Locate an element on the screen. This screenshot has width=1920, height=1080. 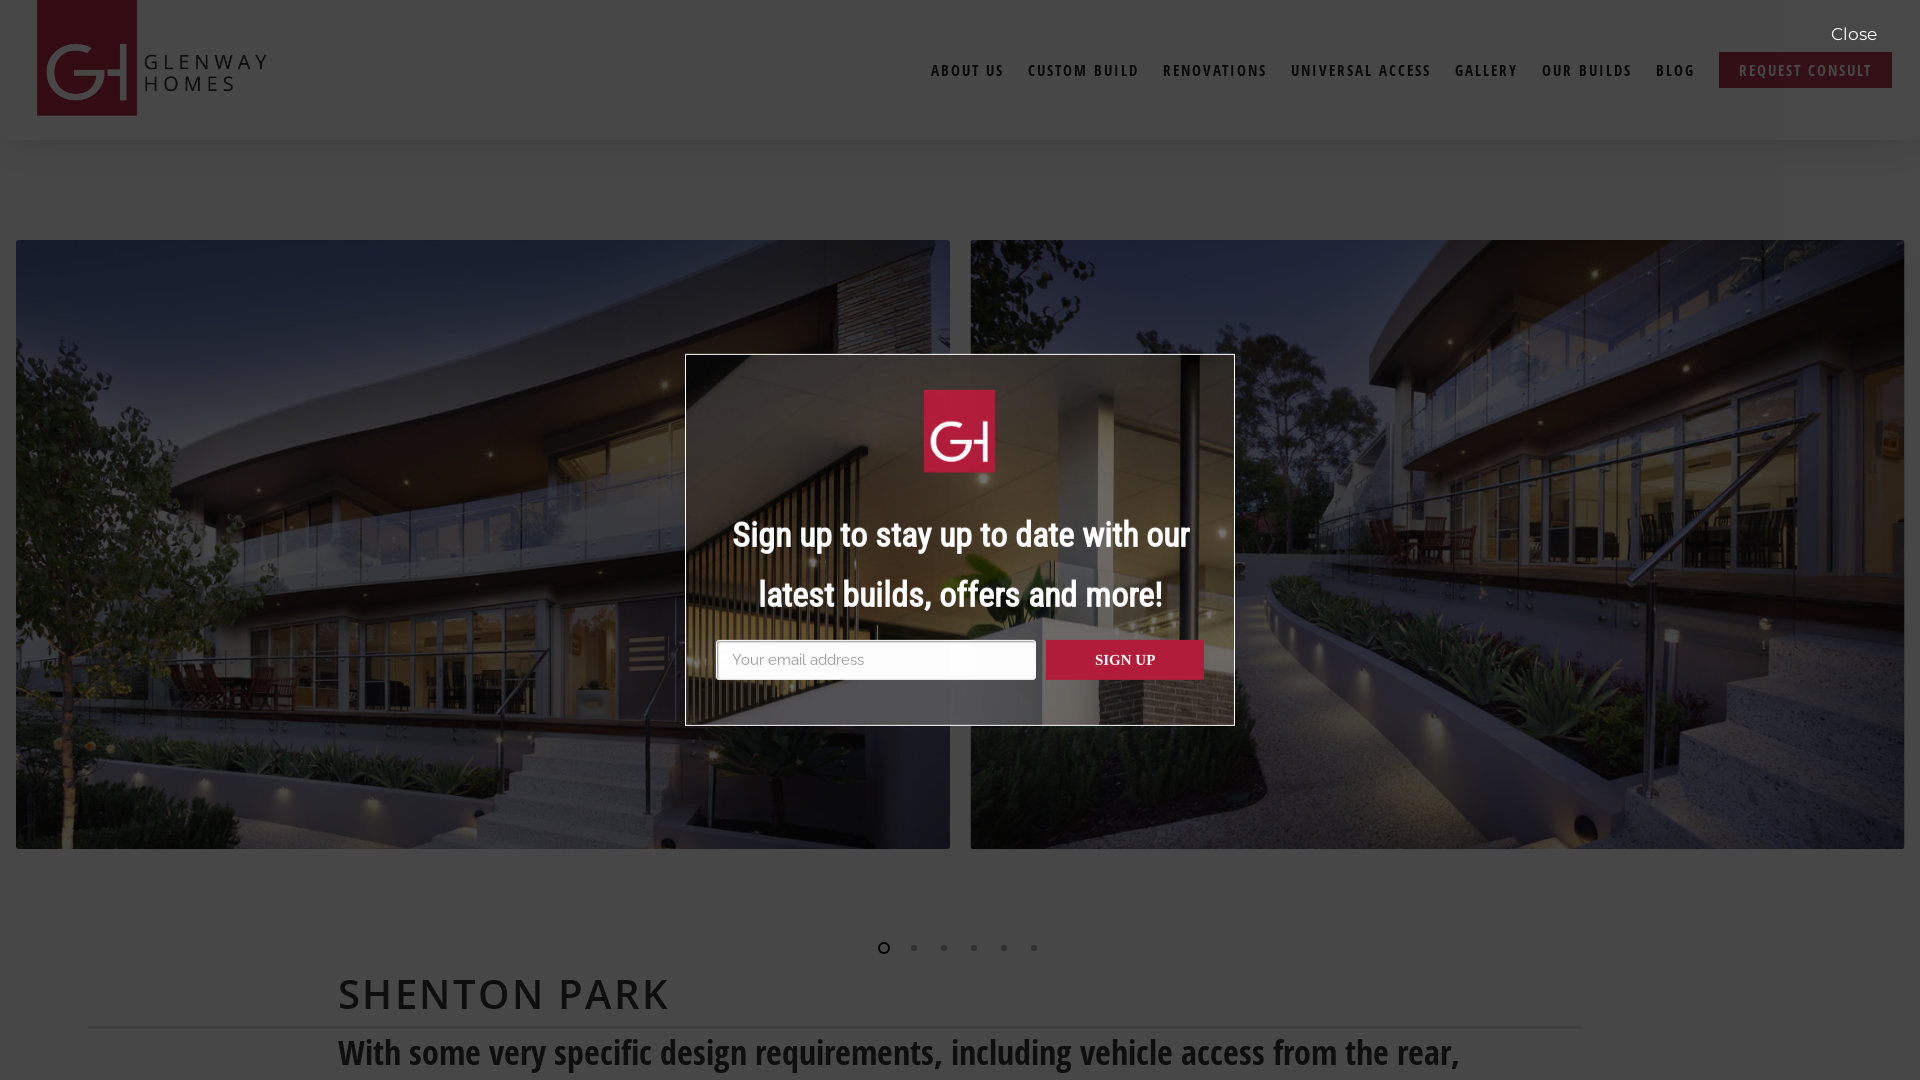
BLOG is located at coordinates (1676, 70).